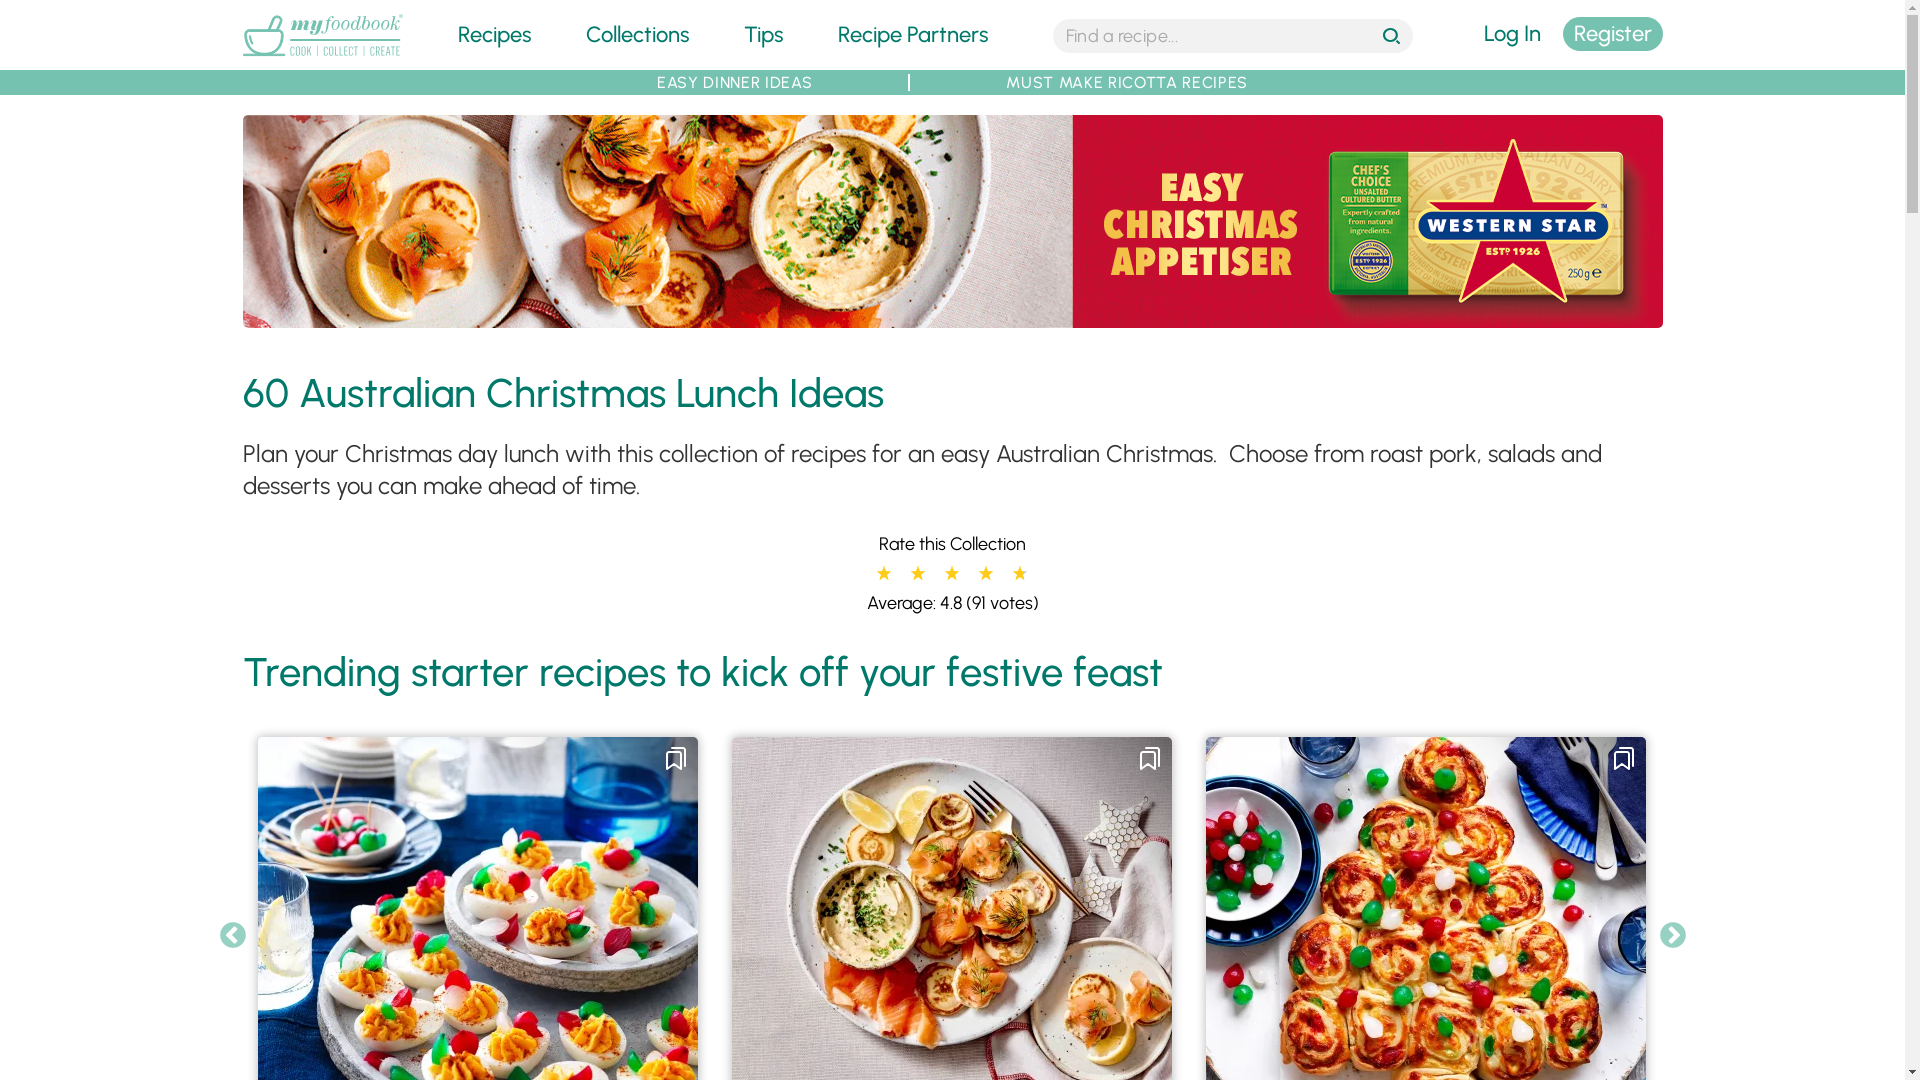 This screenshot has width=1920, height=1080. I want to click on Save recipe, so click(1624, 759).